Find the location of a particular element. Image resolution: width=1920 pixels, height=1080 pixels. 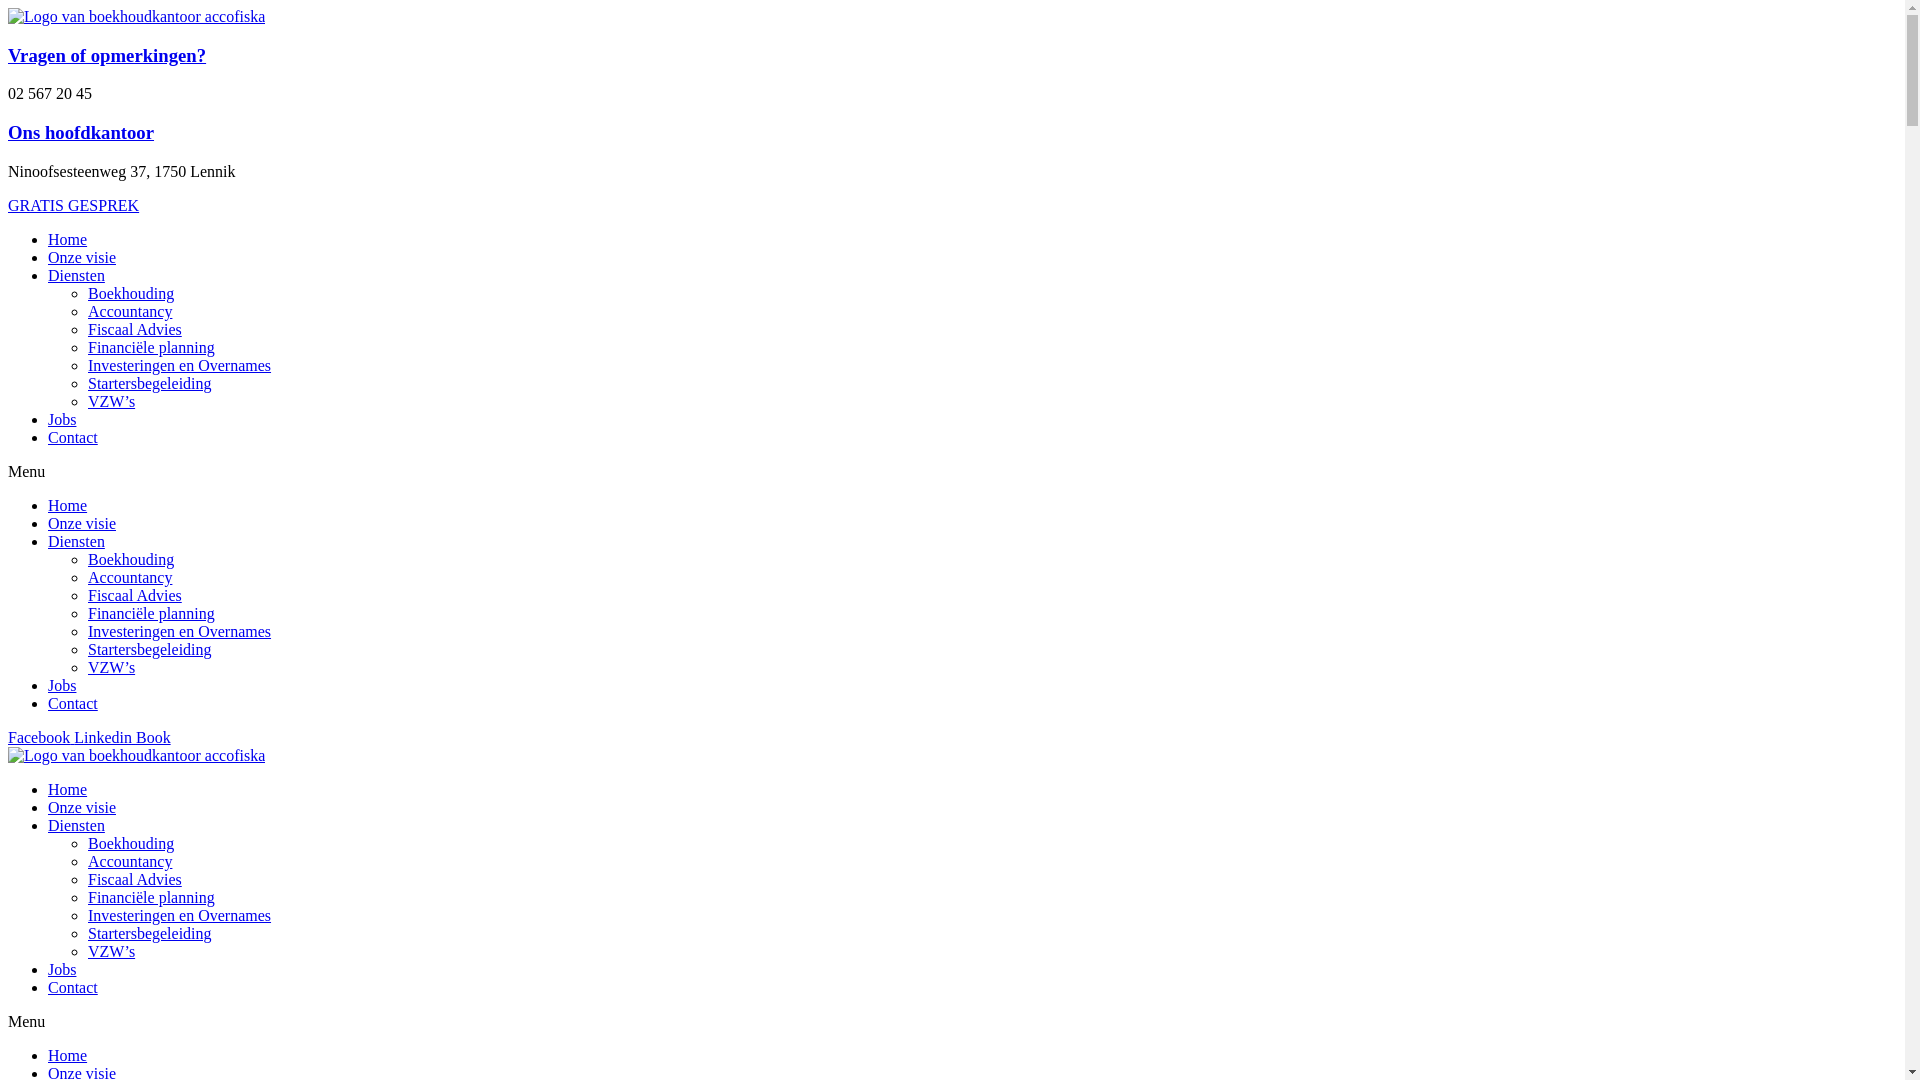

Contact is located at coordinates (73, 988).